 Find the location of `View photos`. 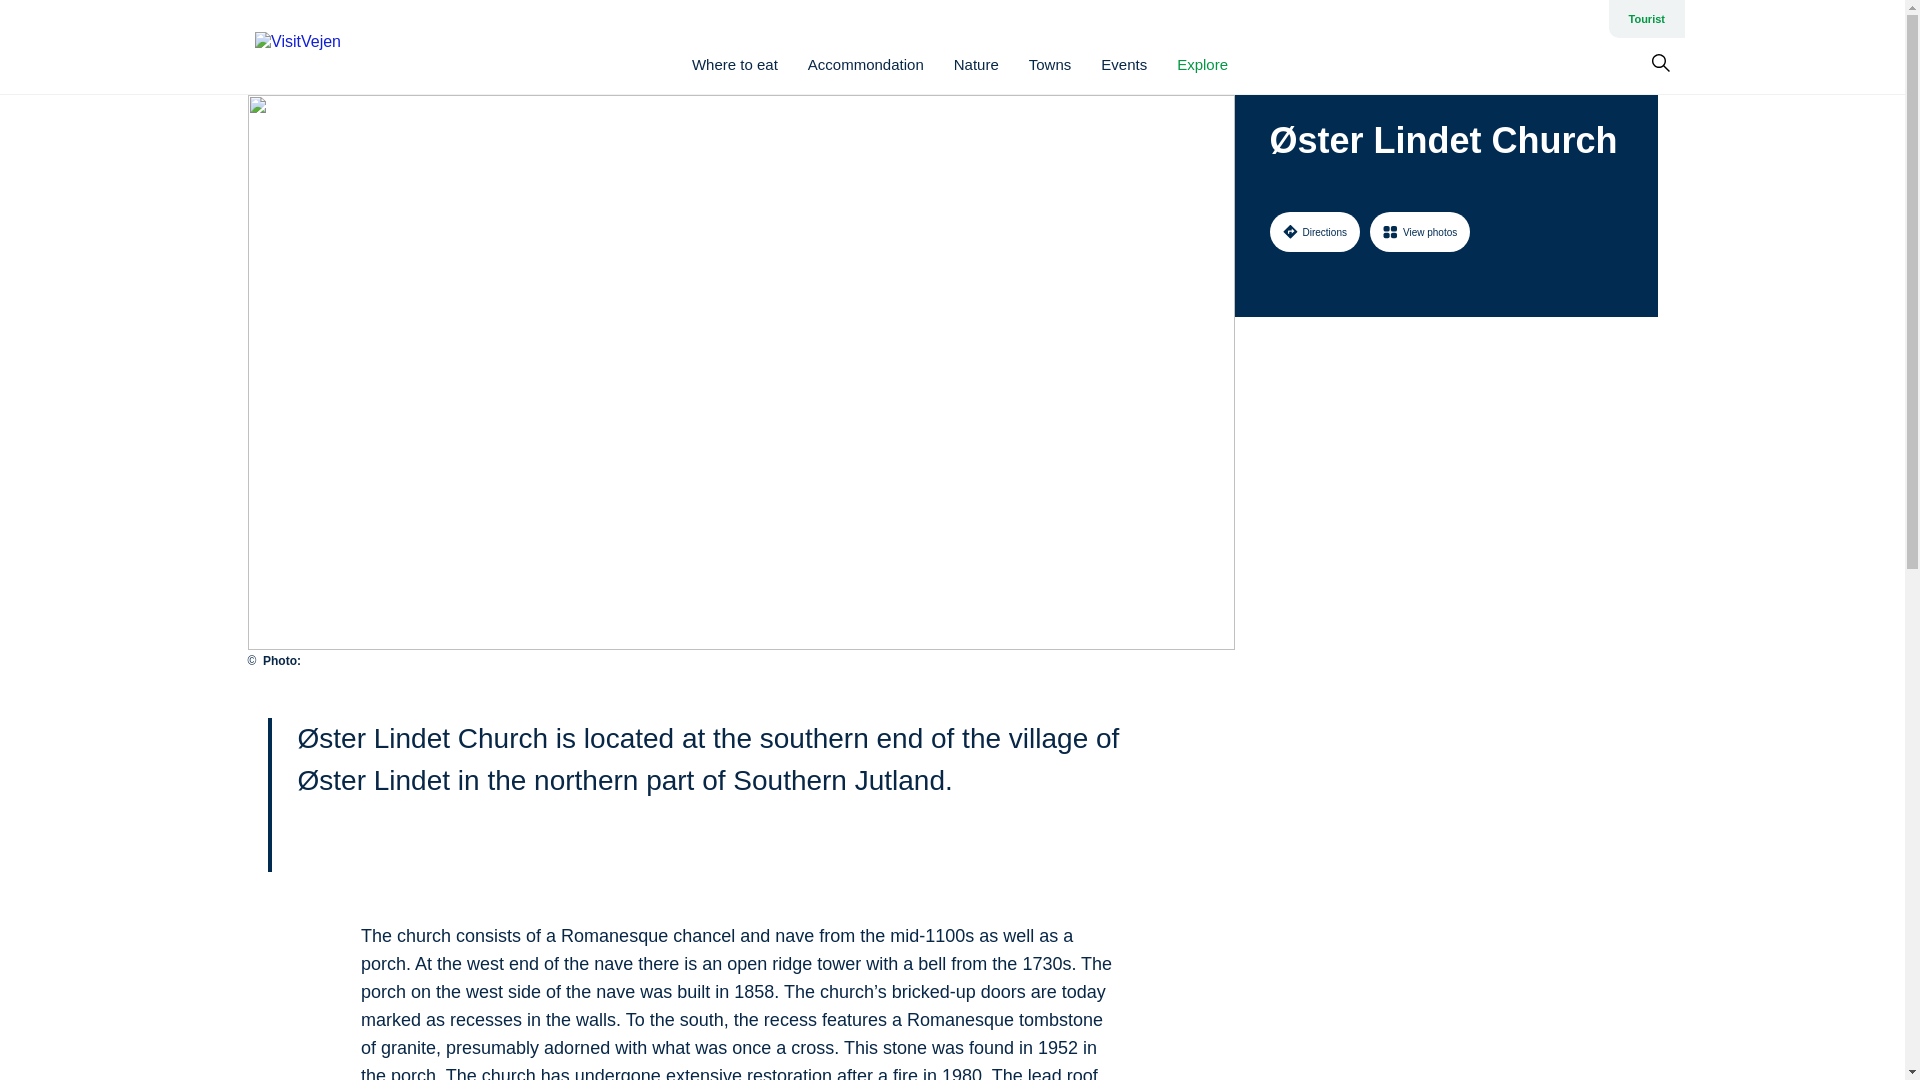

View photos is located at coordinates (1420, 231).